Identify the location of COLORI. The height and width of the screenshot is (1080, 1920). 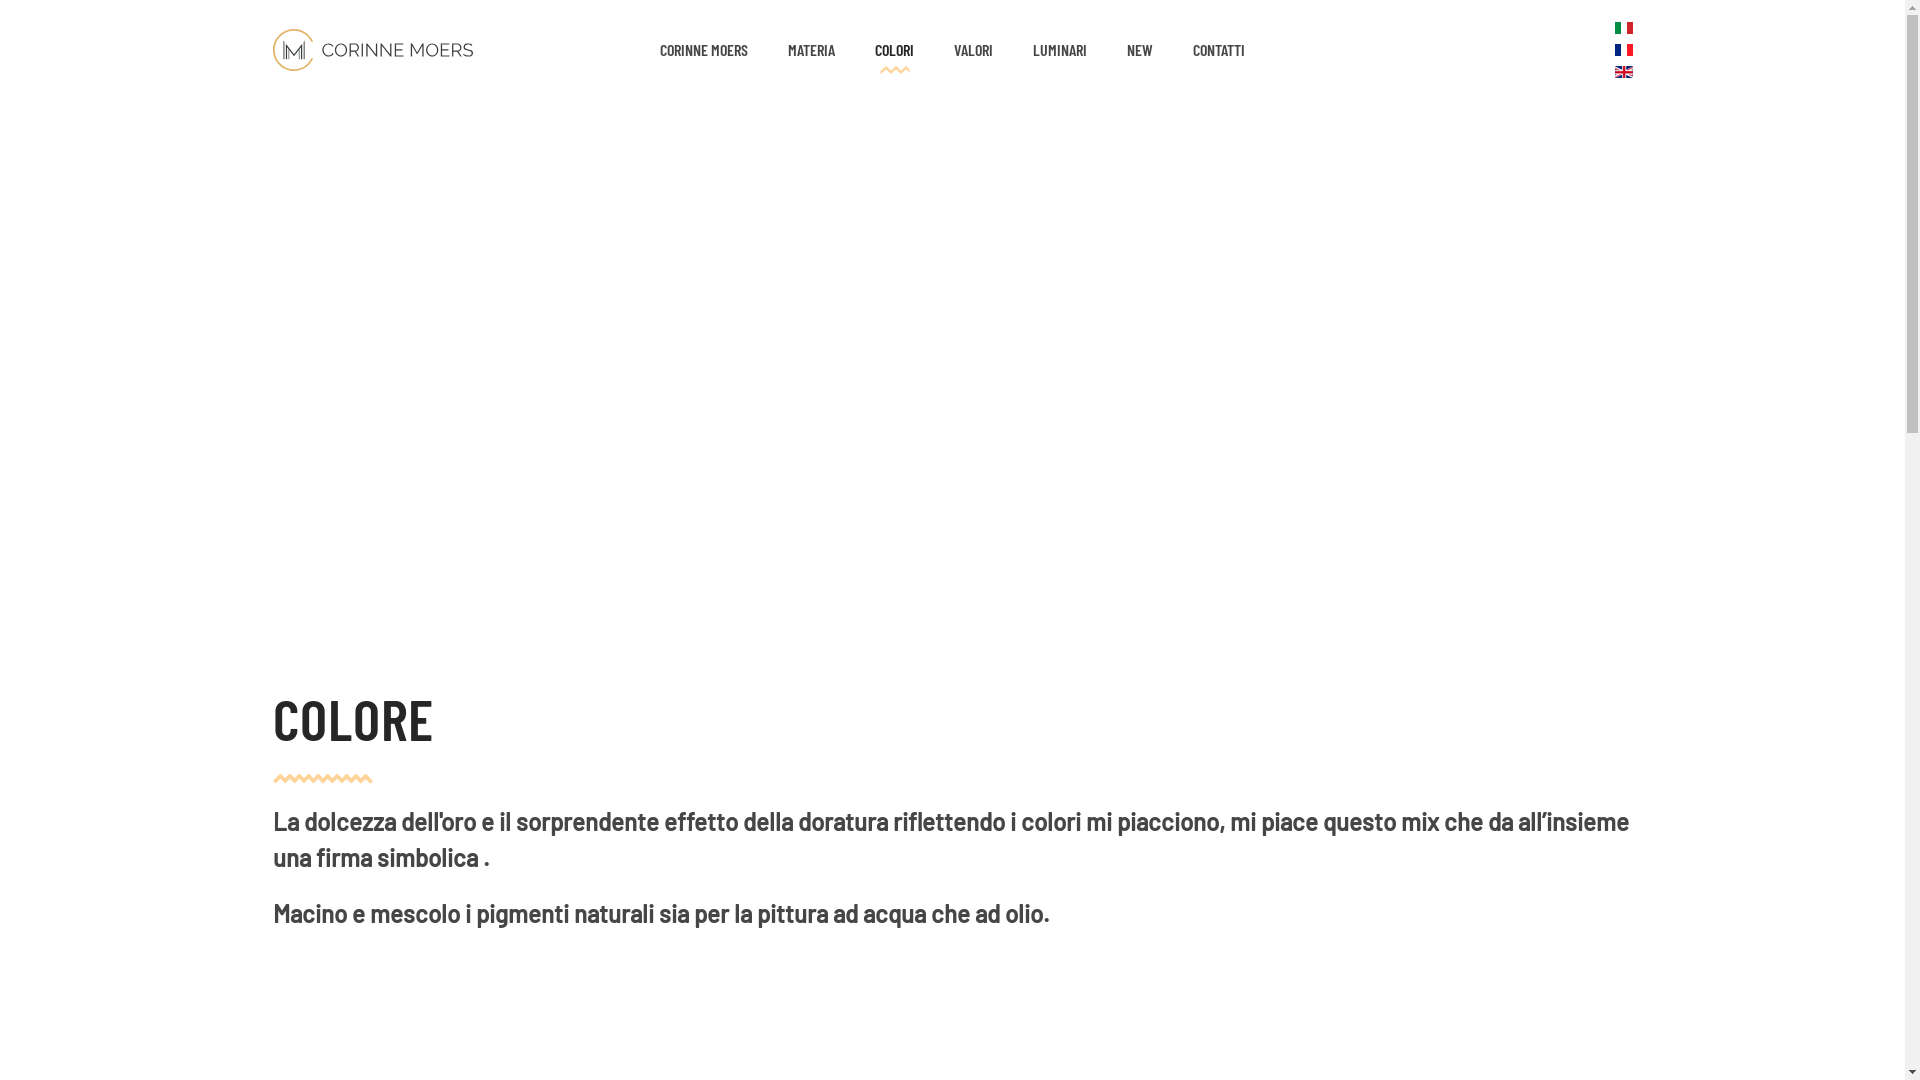
(894, 50).